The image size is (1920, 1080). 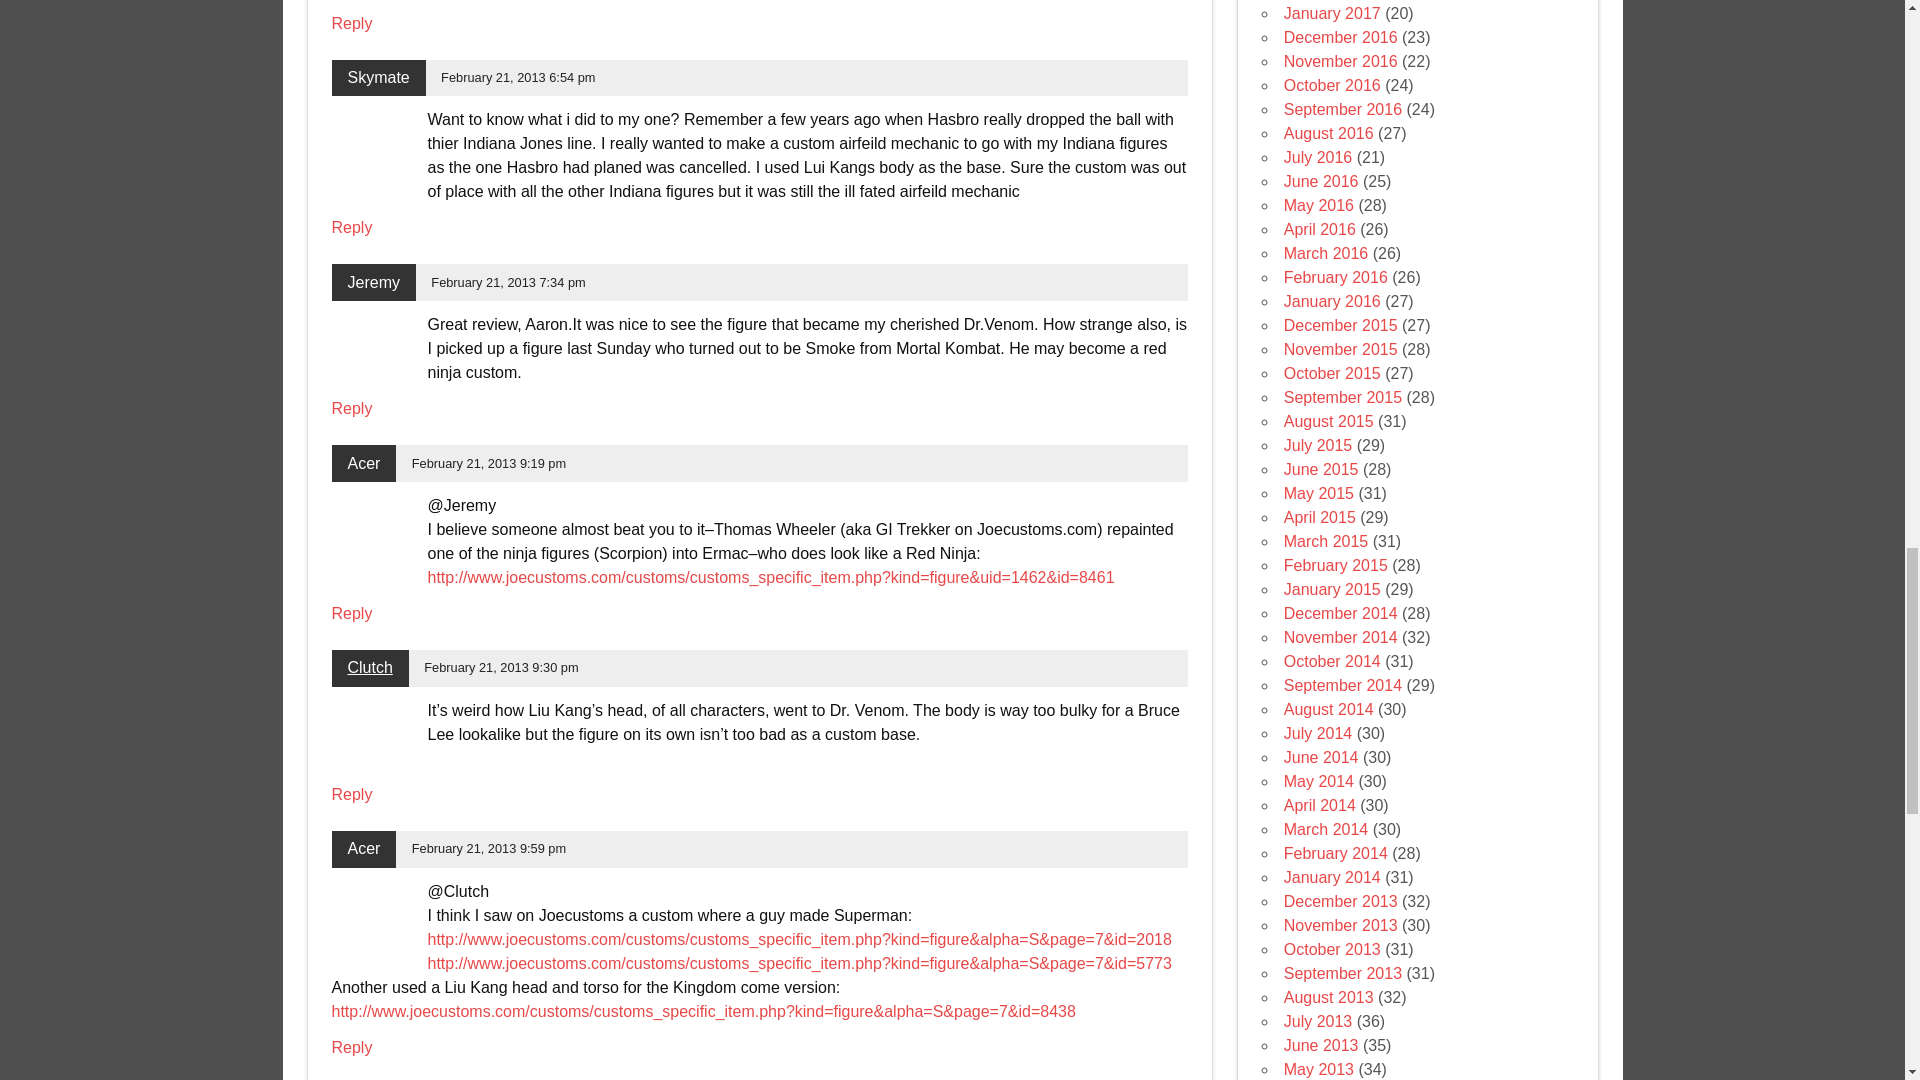 I want to click on Reply, so click(x=352, y=228).